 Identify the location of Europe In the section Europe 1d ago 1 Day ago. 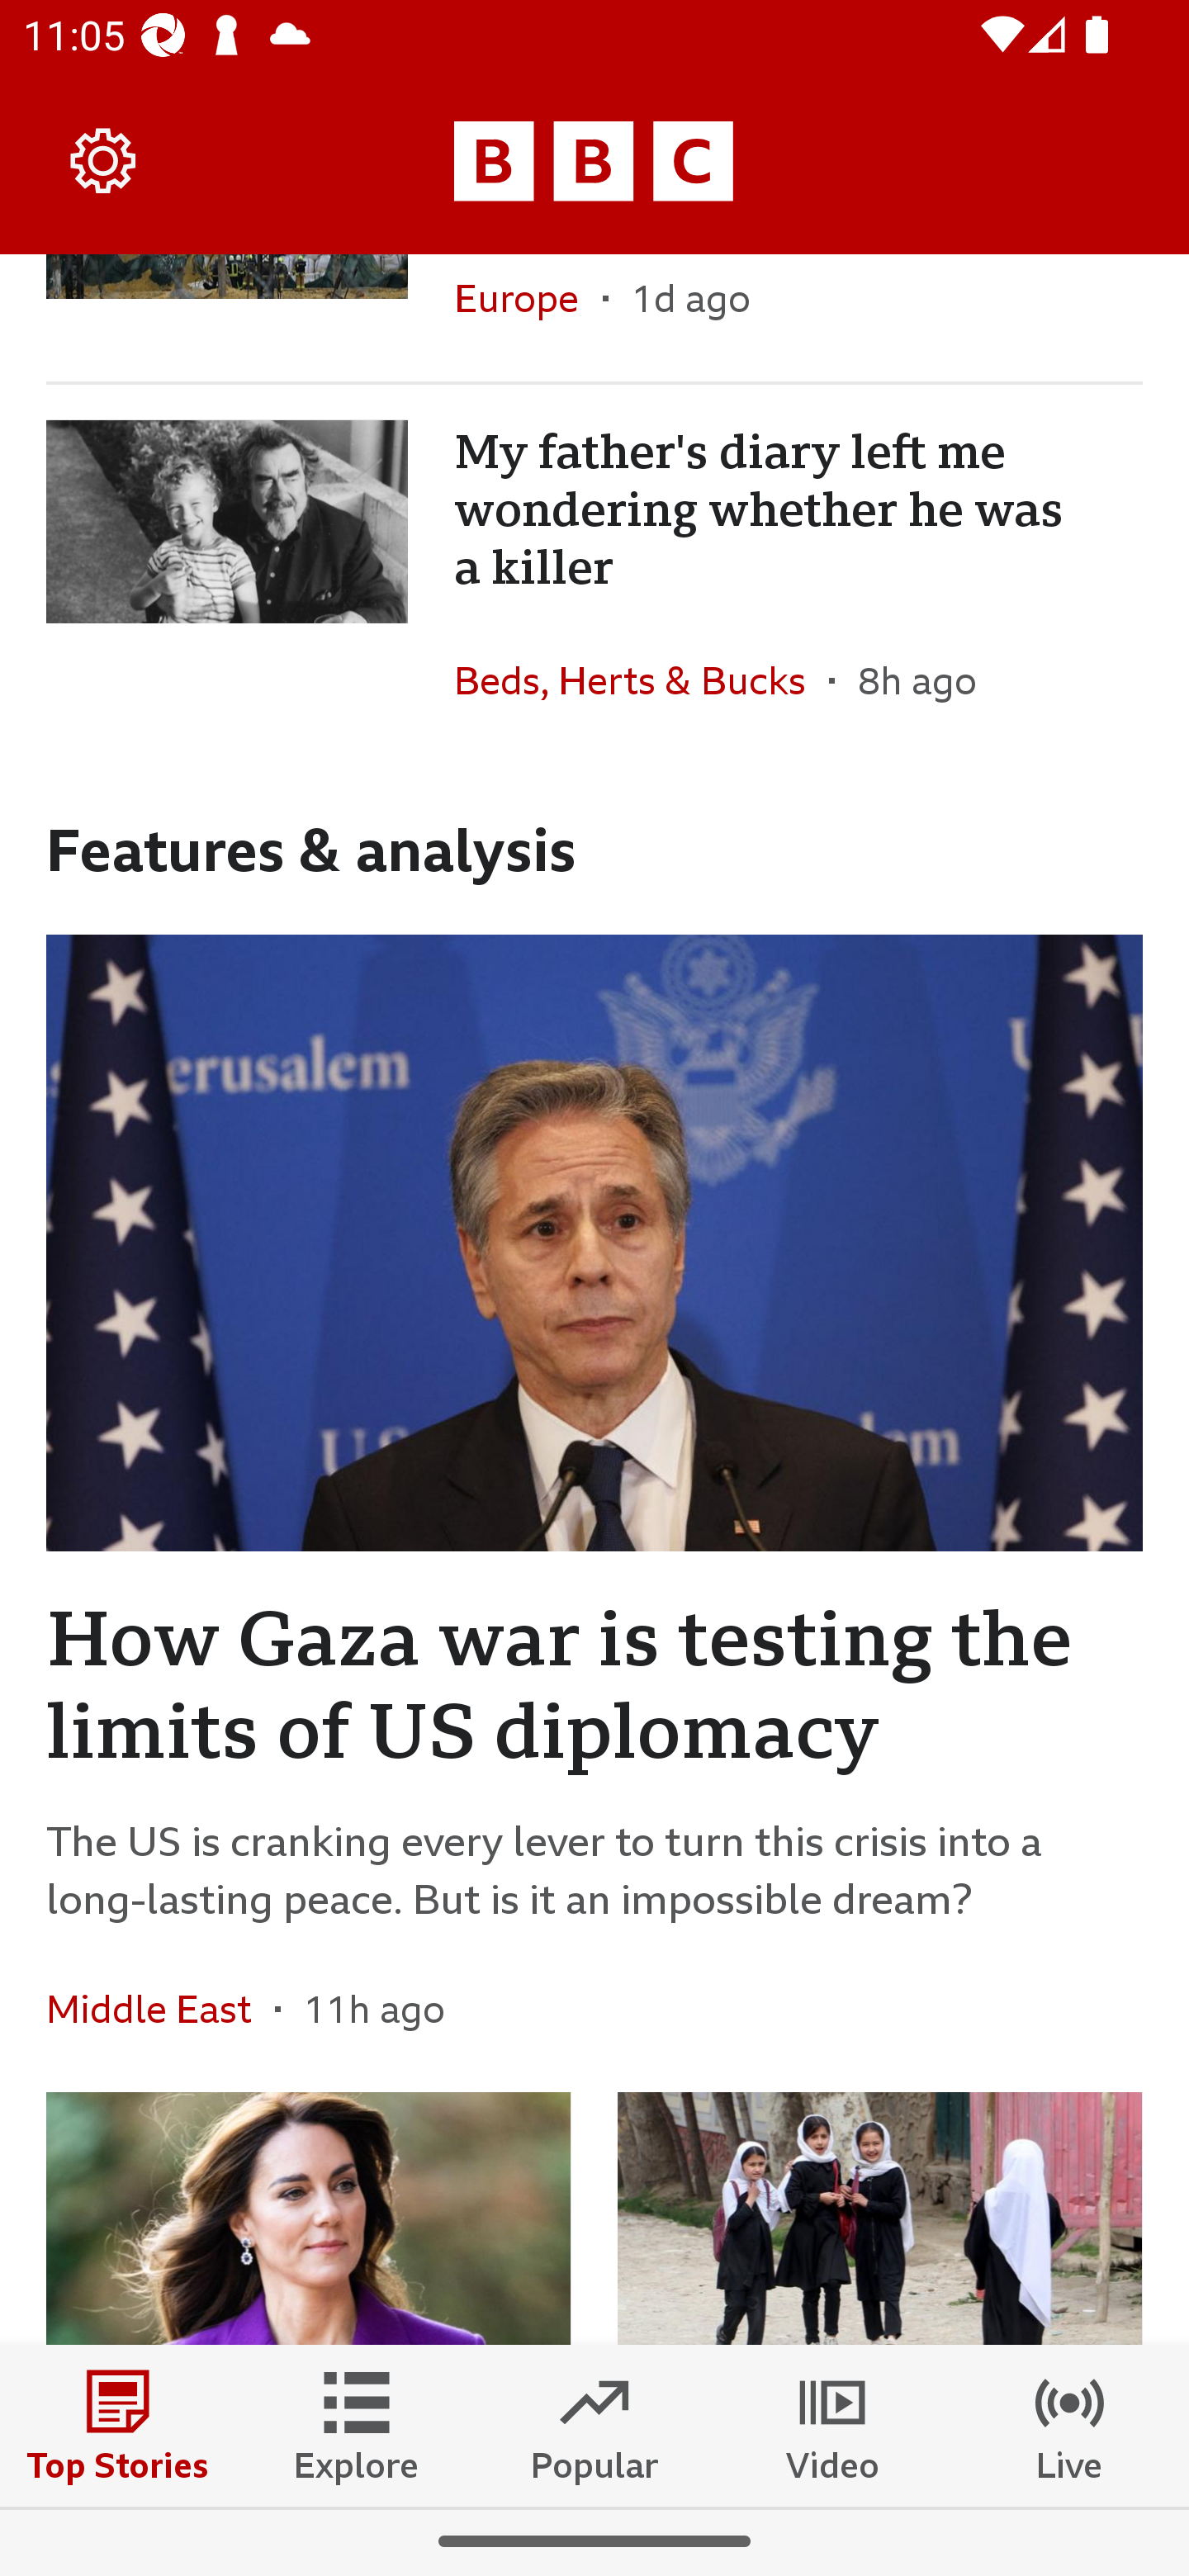
(594, 317).